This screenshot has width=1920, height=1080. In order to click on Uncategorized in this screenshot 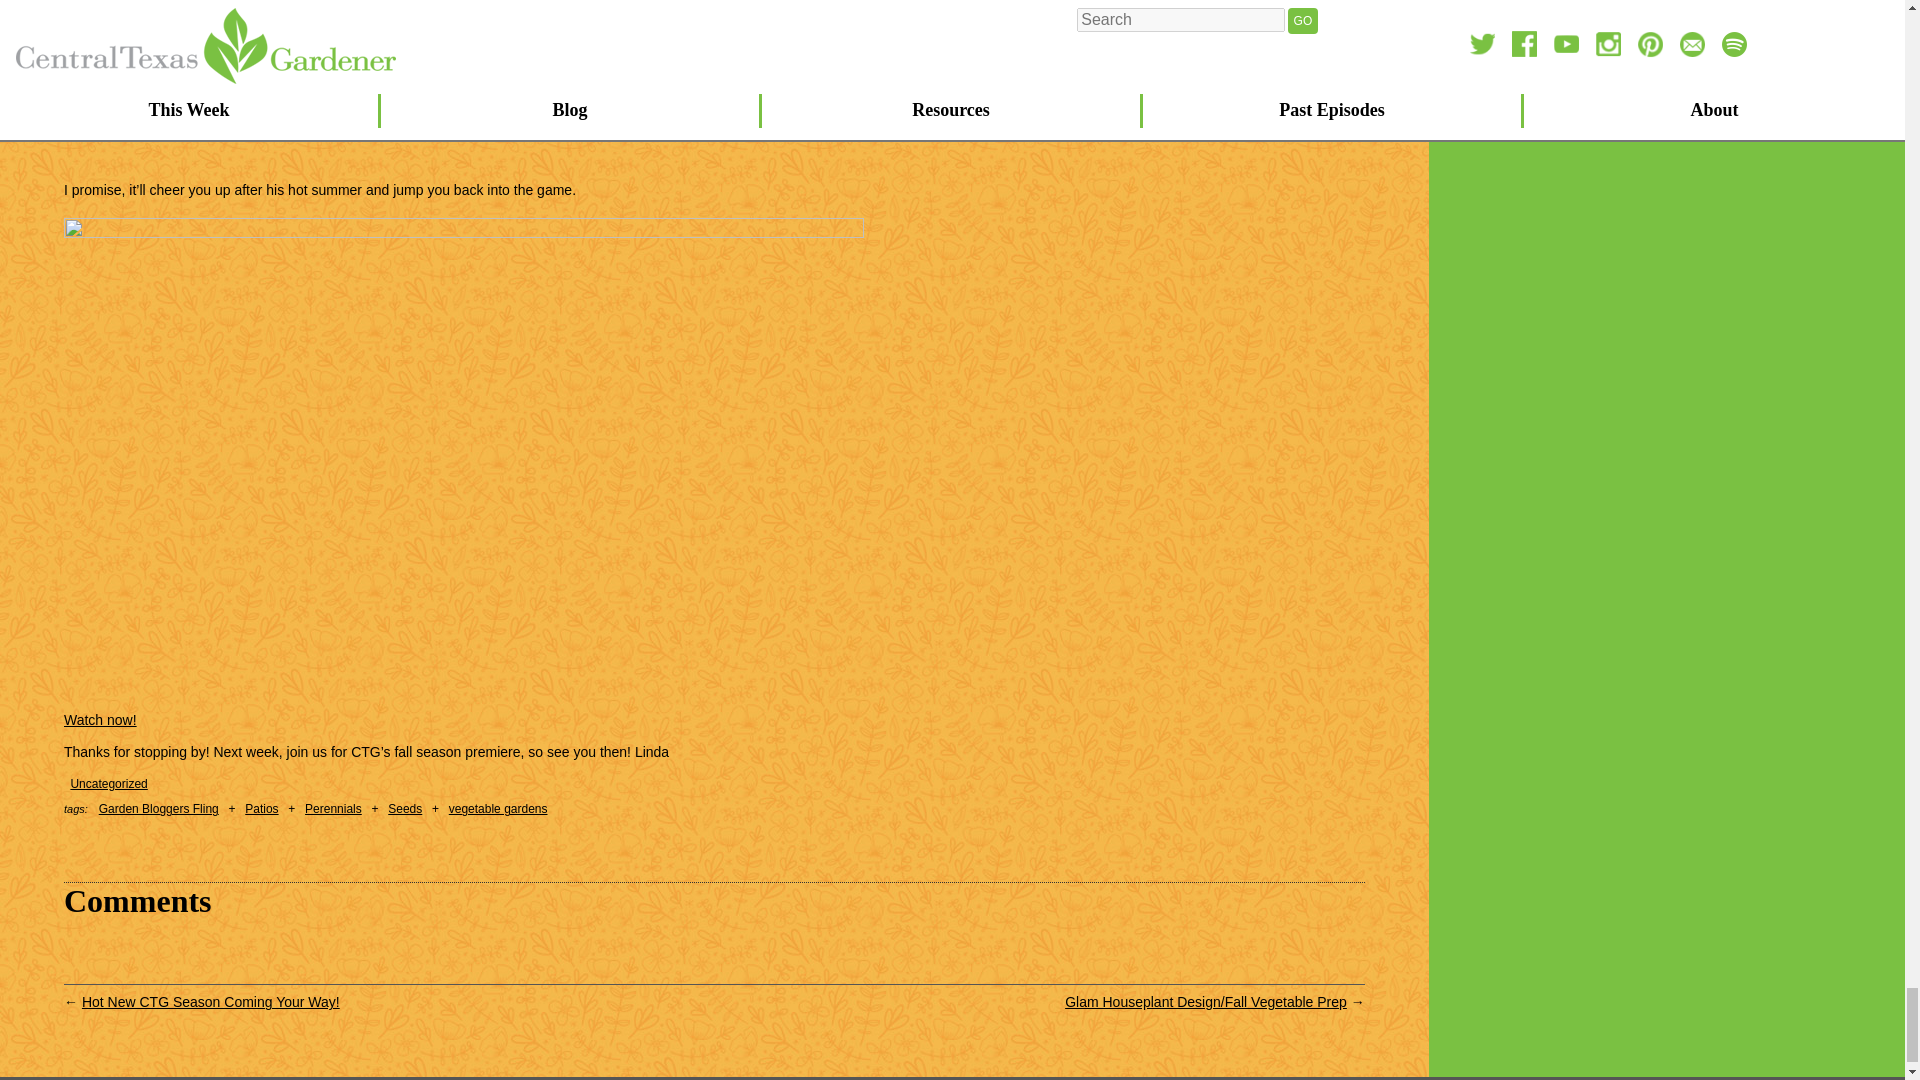, I will do `click(108, 783)`.